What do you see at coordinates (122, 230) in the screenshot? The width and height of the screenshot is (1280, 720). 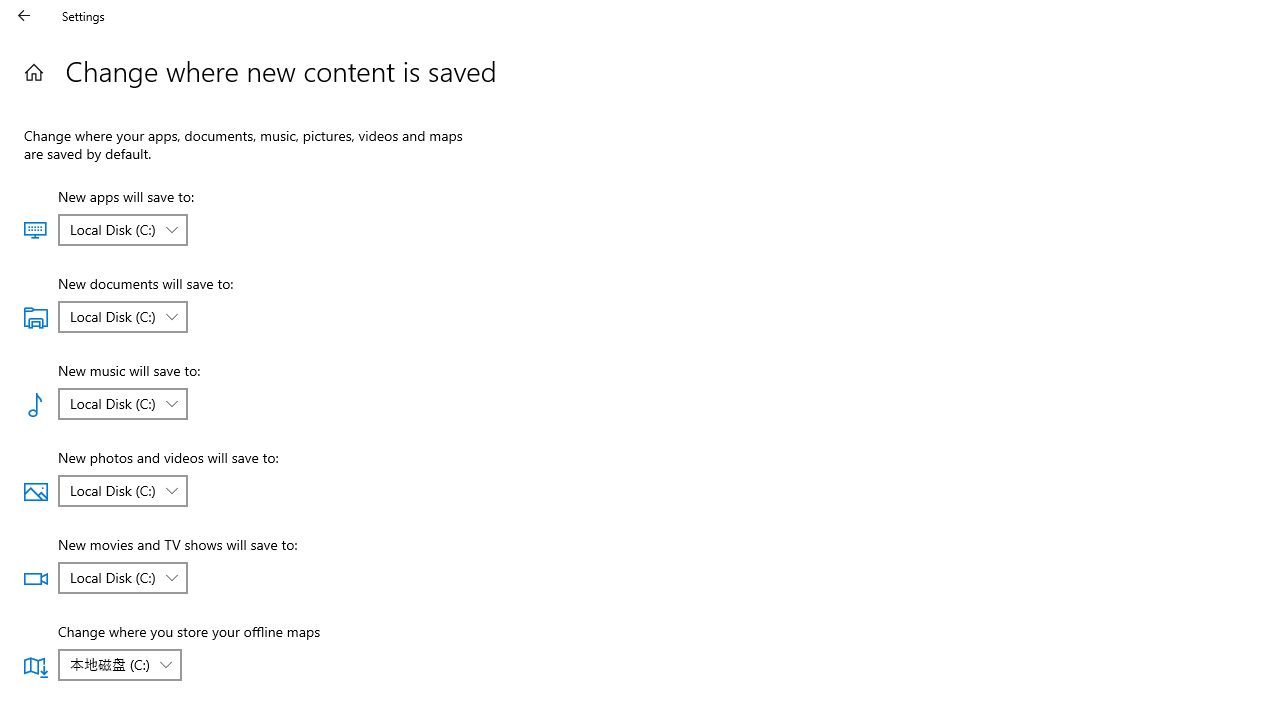 I see `New apps will save to:` at bounding box center [122, 230].